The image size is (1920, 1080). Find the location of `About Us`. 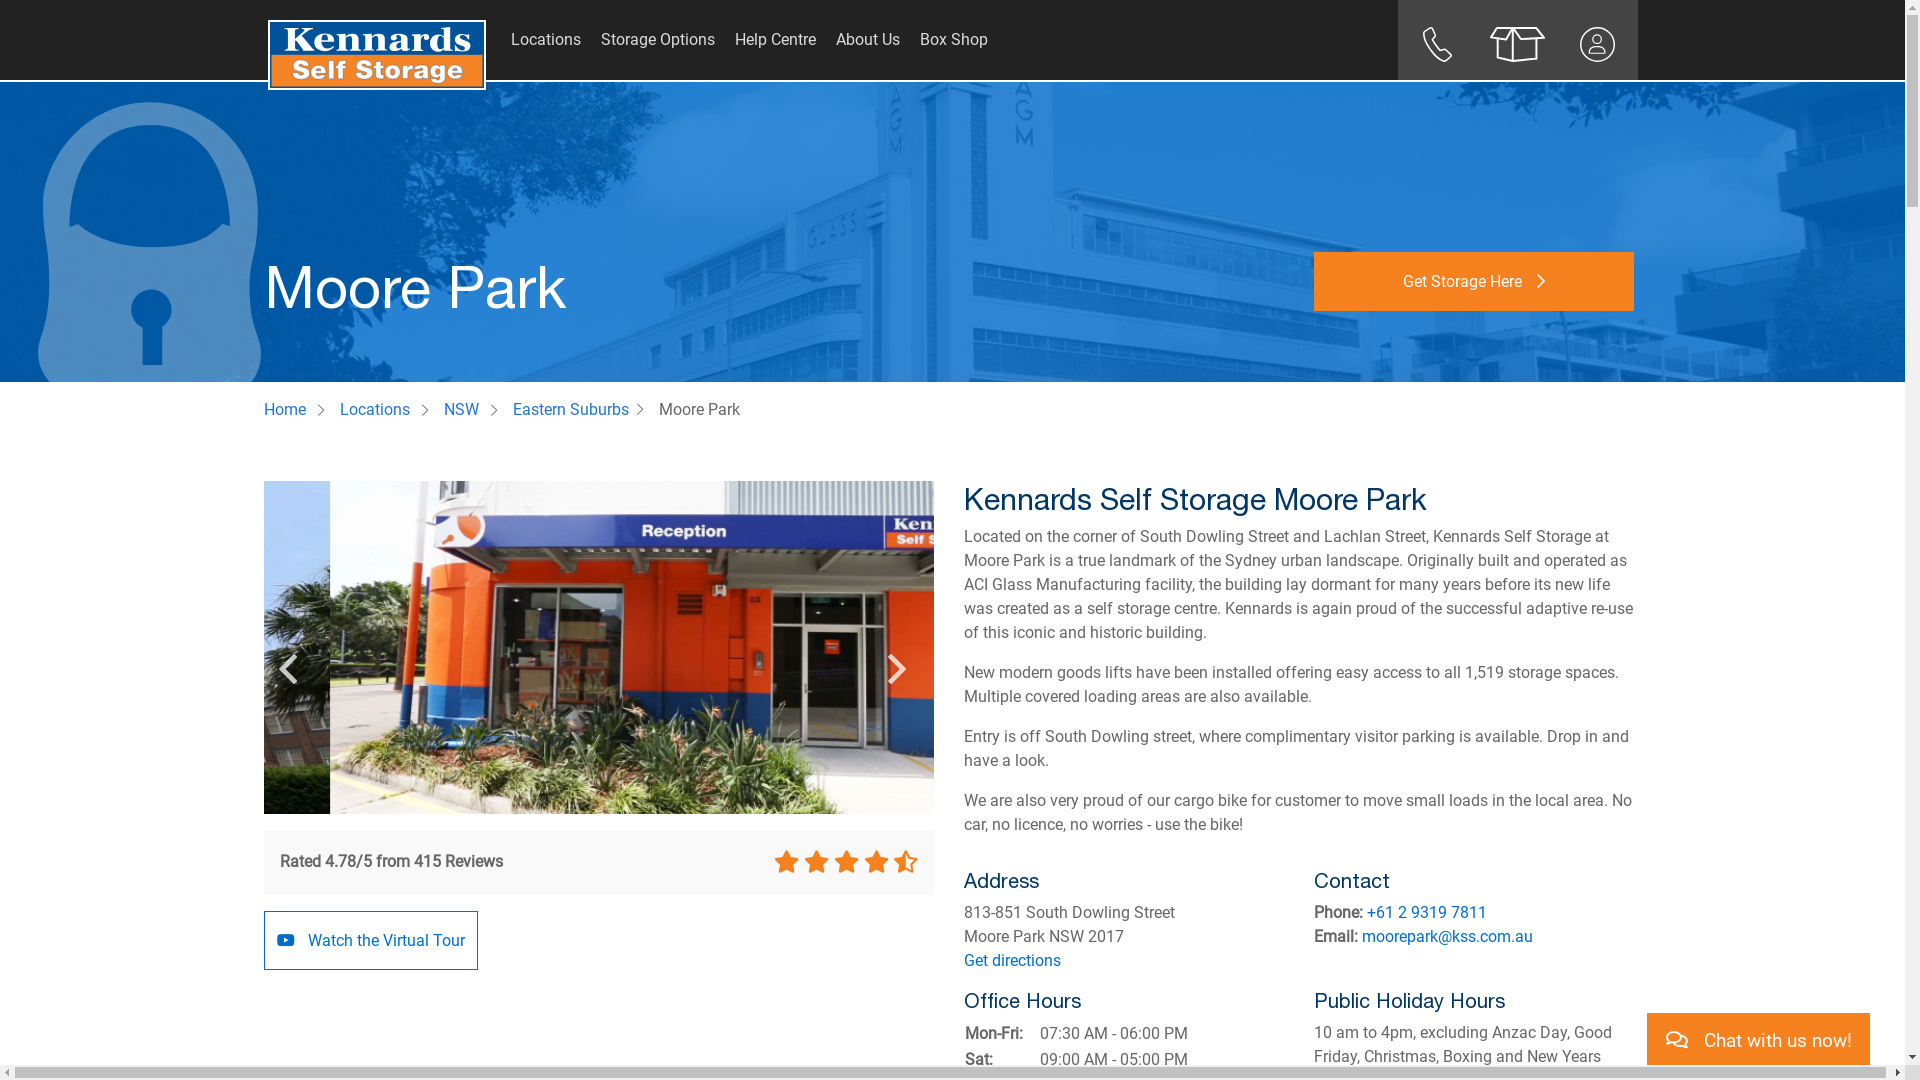

About Us is located at coordinates (868, 40).